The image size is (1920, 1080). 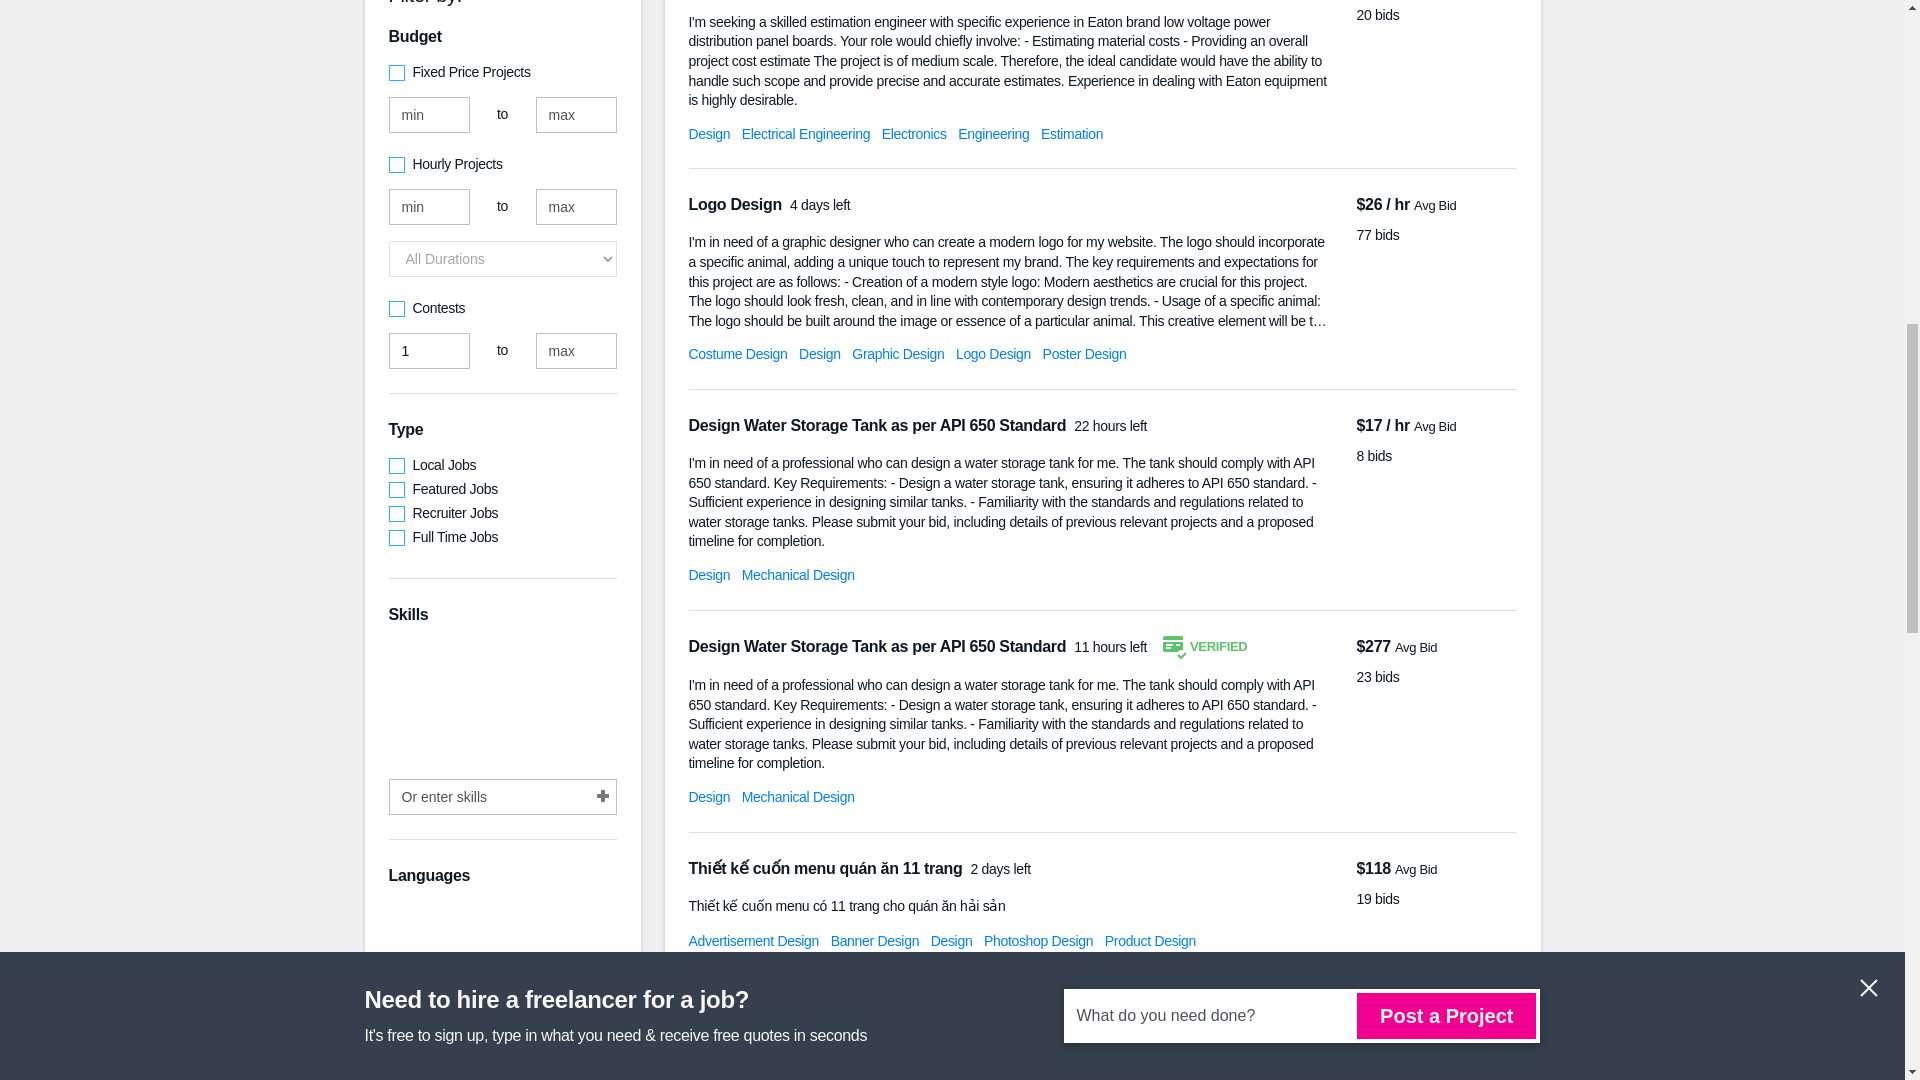 What do you see at coordinates (708, 134) in the screenshot?
I see `Design` at bounding box center [708, 134].